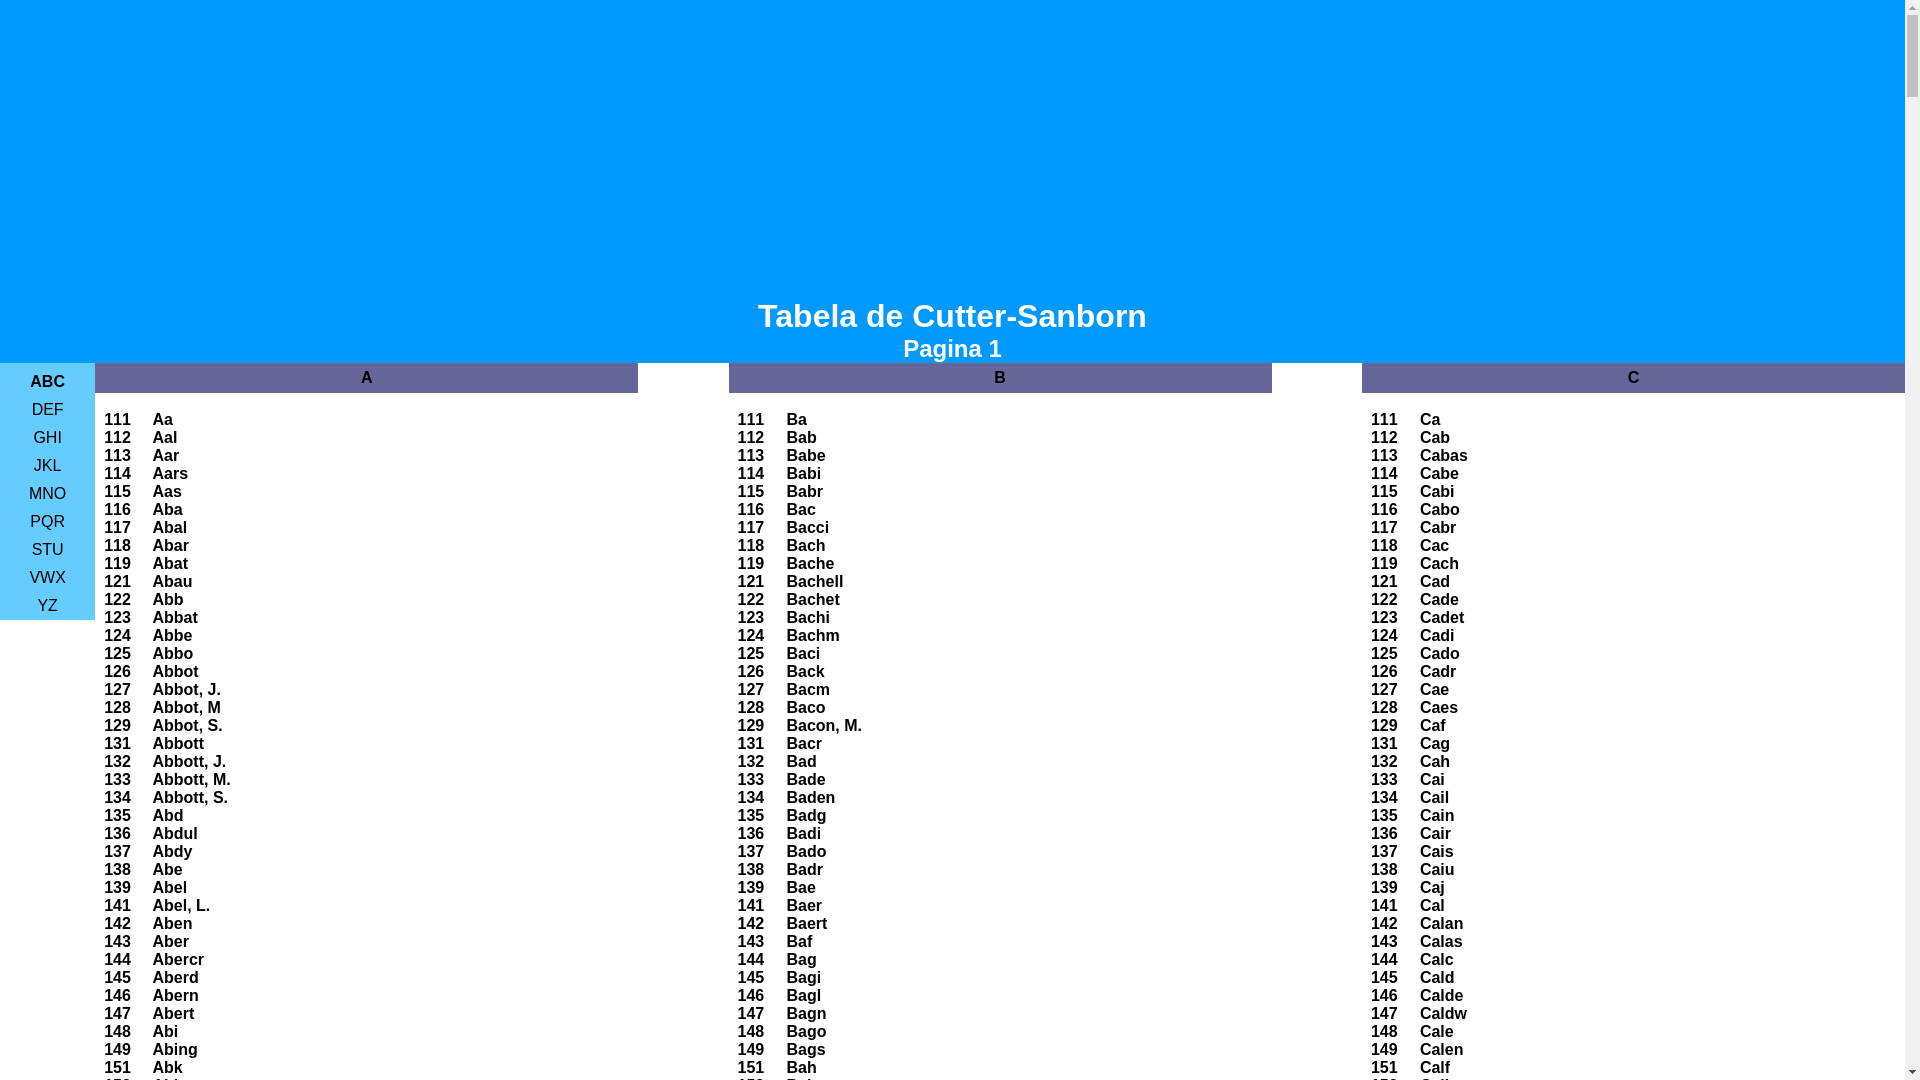  Describe the element at coordinates (48, 522) in the screenshot. I see `PQR` at that location.